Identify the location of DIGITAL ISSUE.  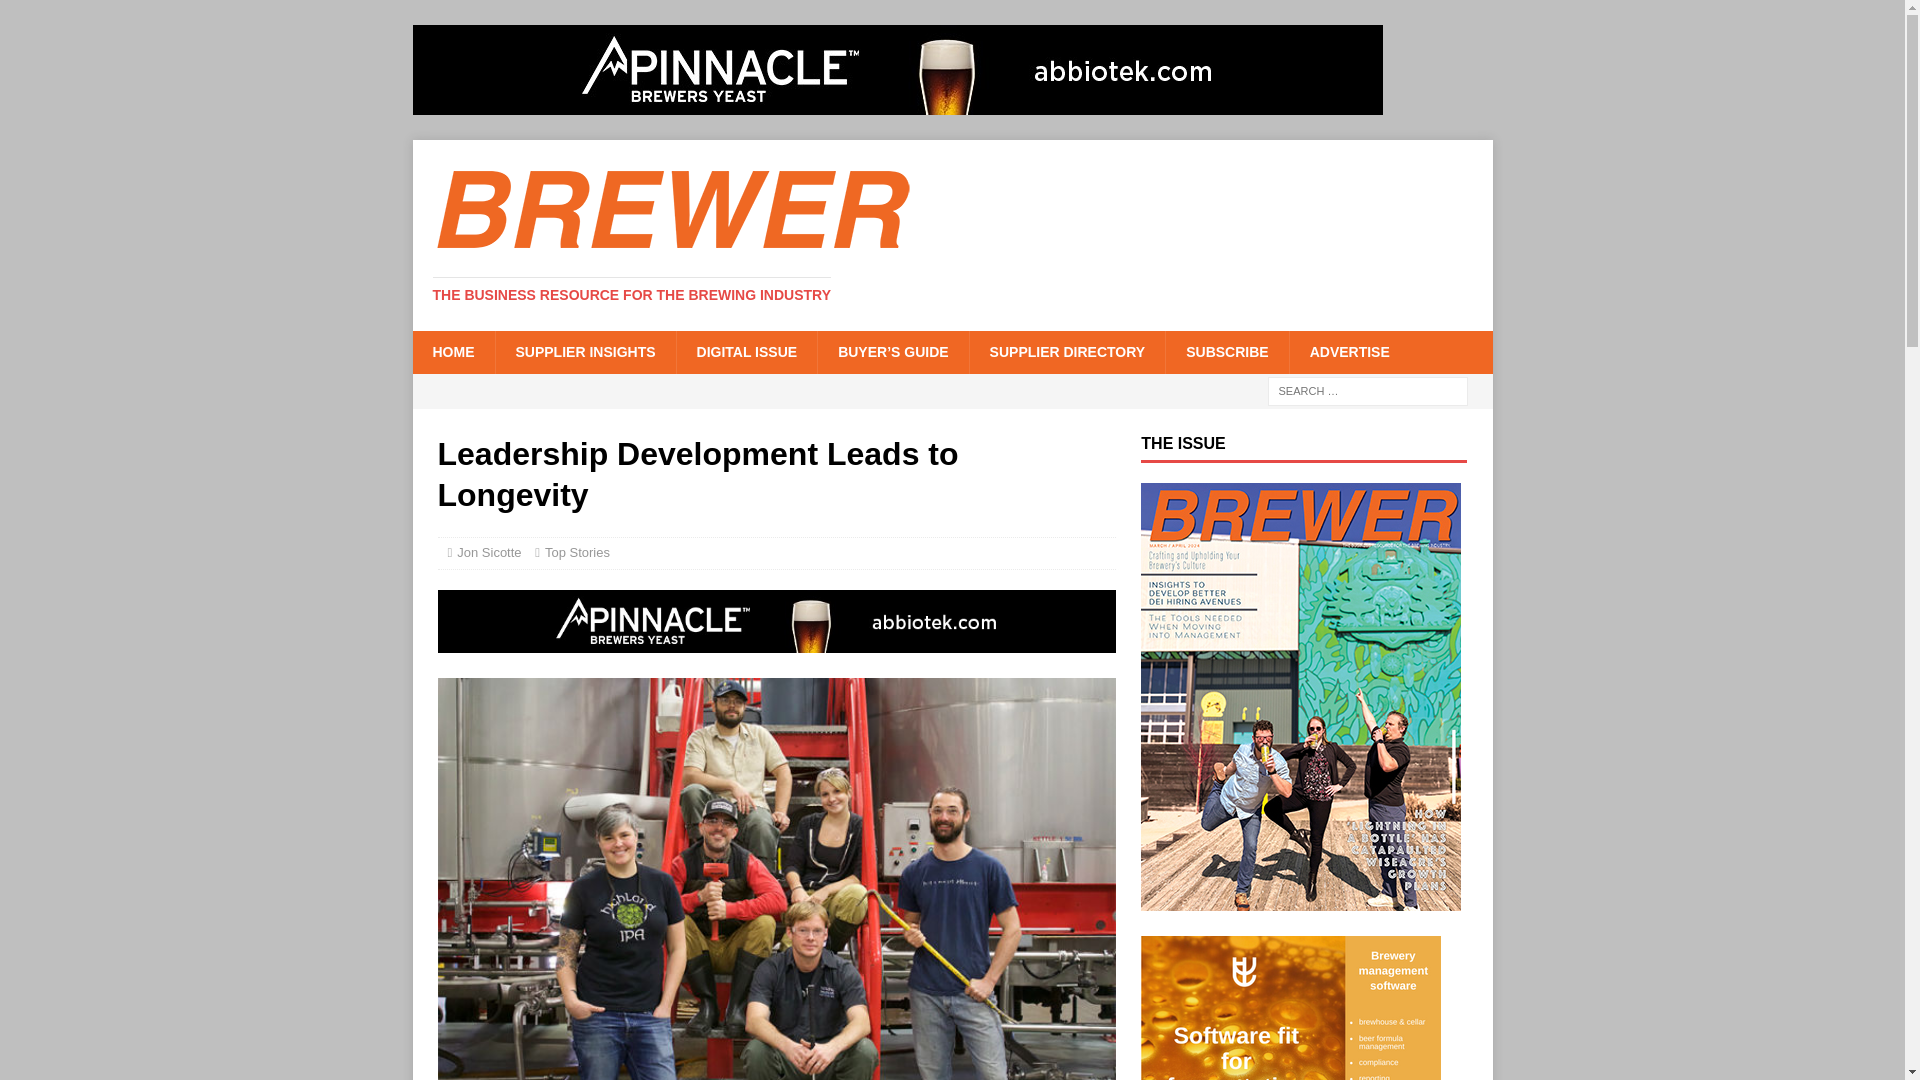
(746, 351).